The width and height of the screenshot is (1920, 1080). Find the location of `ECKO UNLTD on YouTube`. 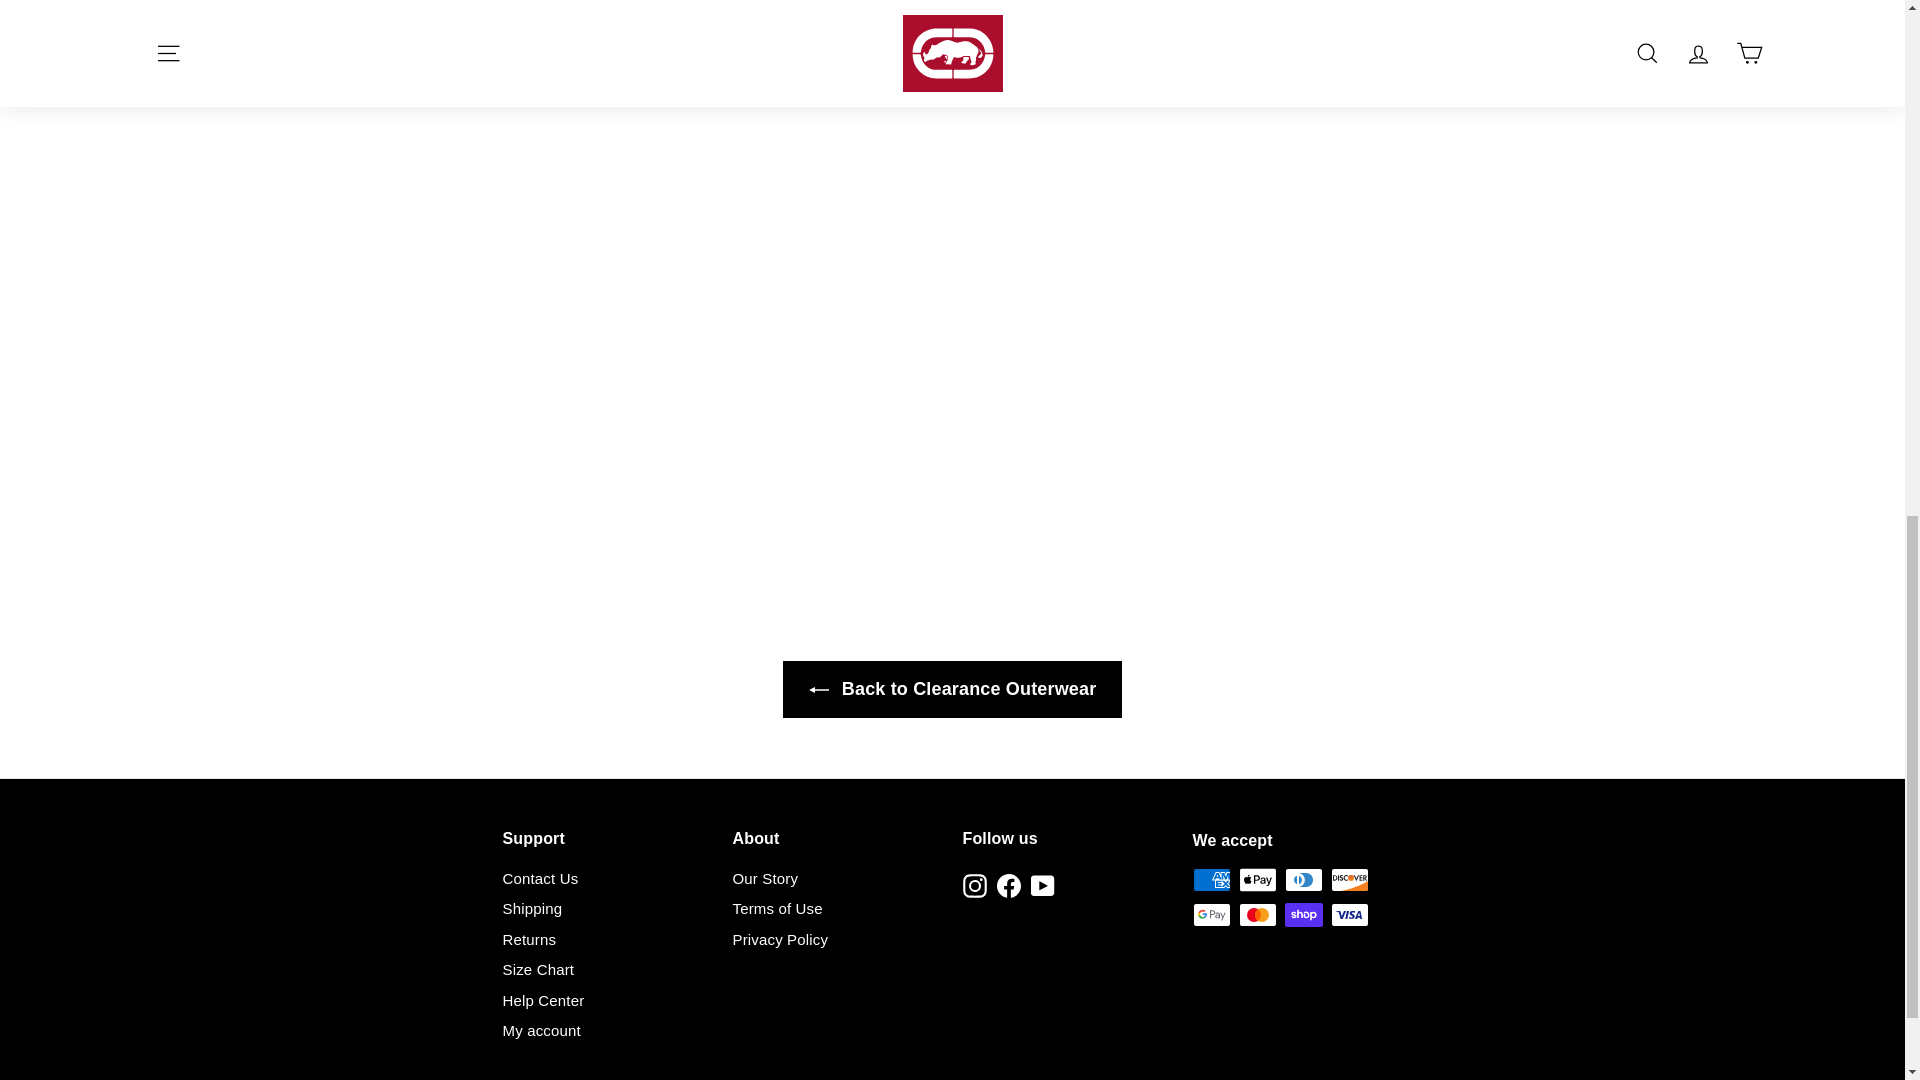

ECKO UNLTD on YouTube is located at coordinates (1042, 885).